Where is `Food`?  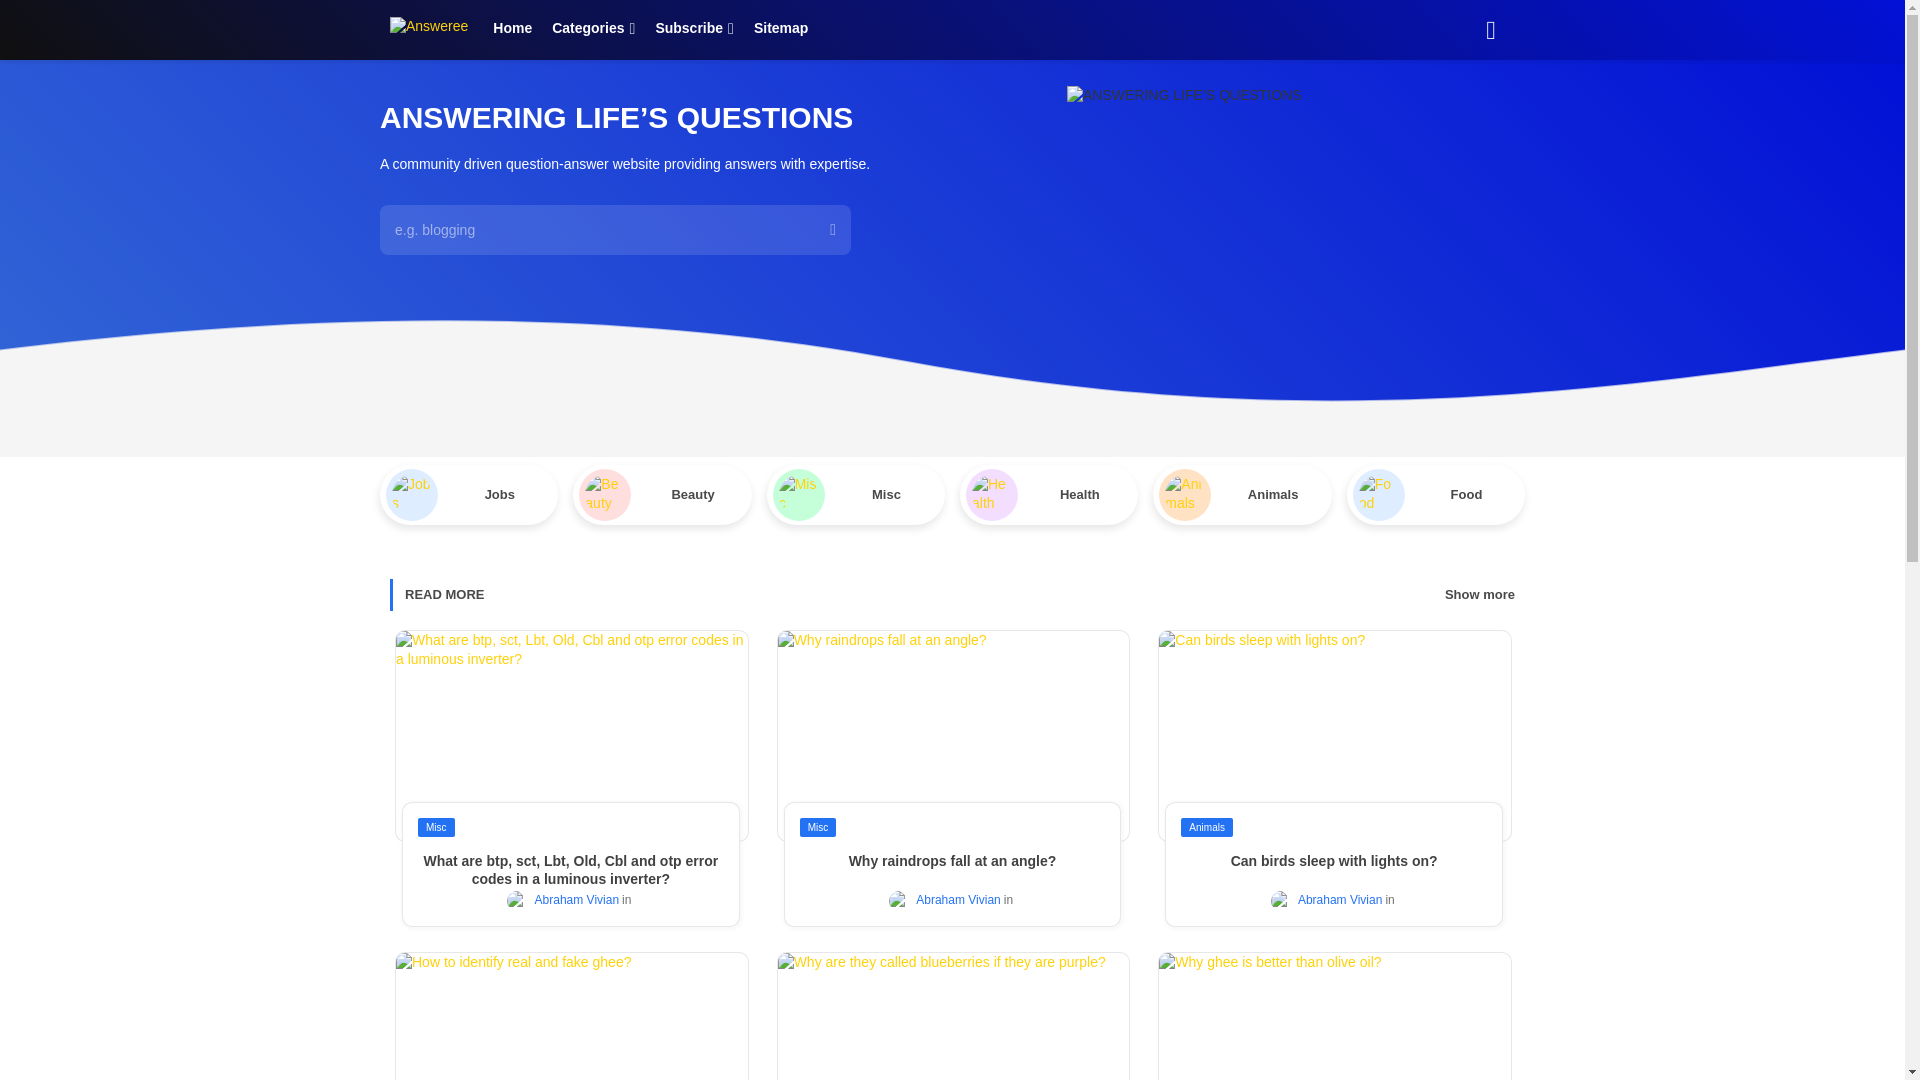 Food is located at coordinates (1436, 493).